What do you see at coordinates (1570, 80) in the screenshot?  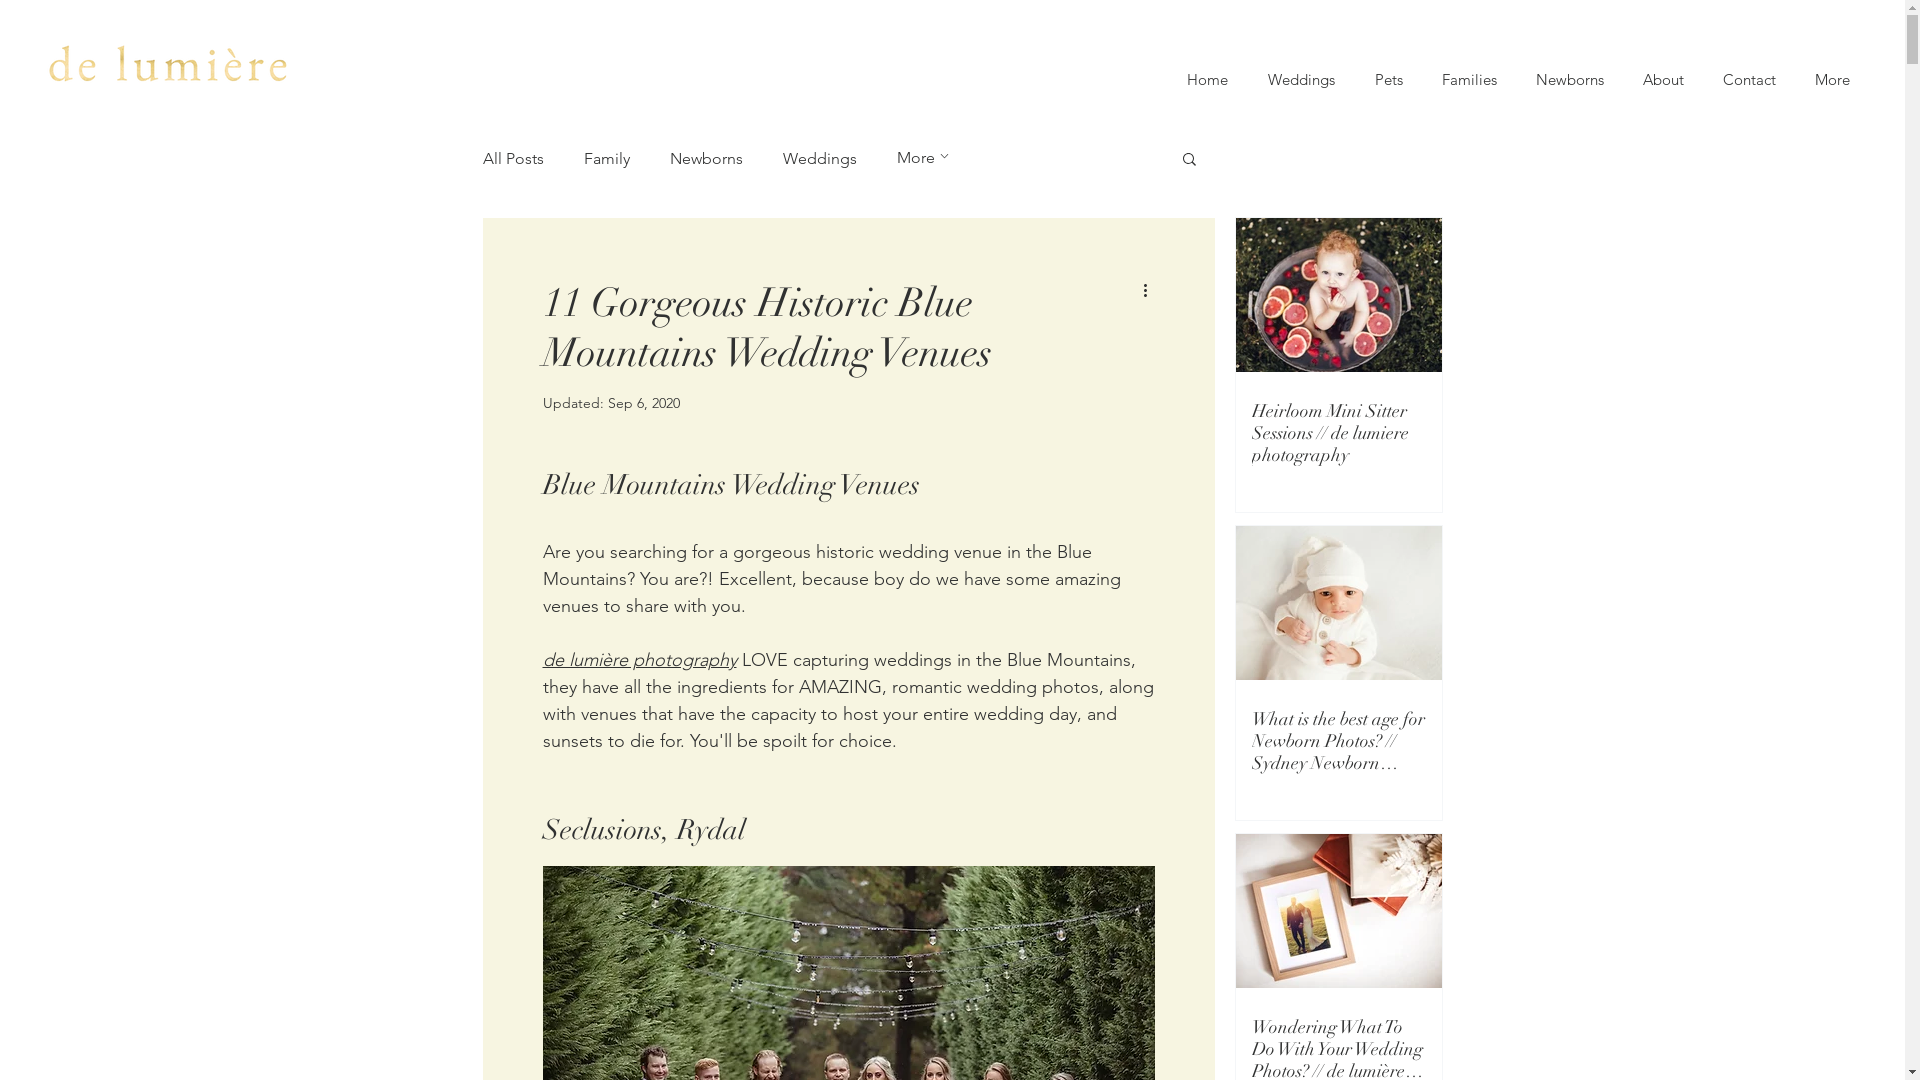 I see `Newborns` at bounding box center [1570, 80].